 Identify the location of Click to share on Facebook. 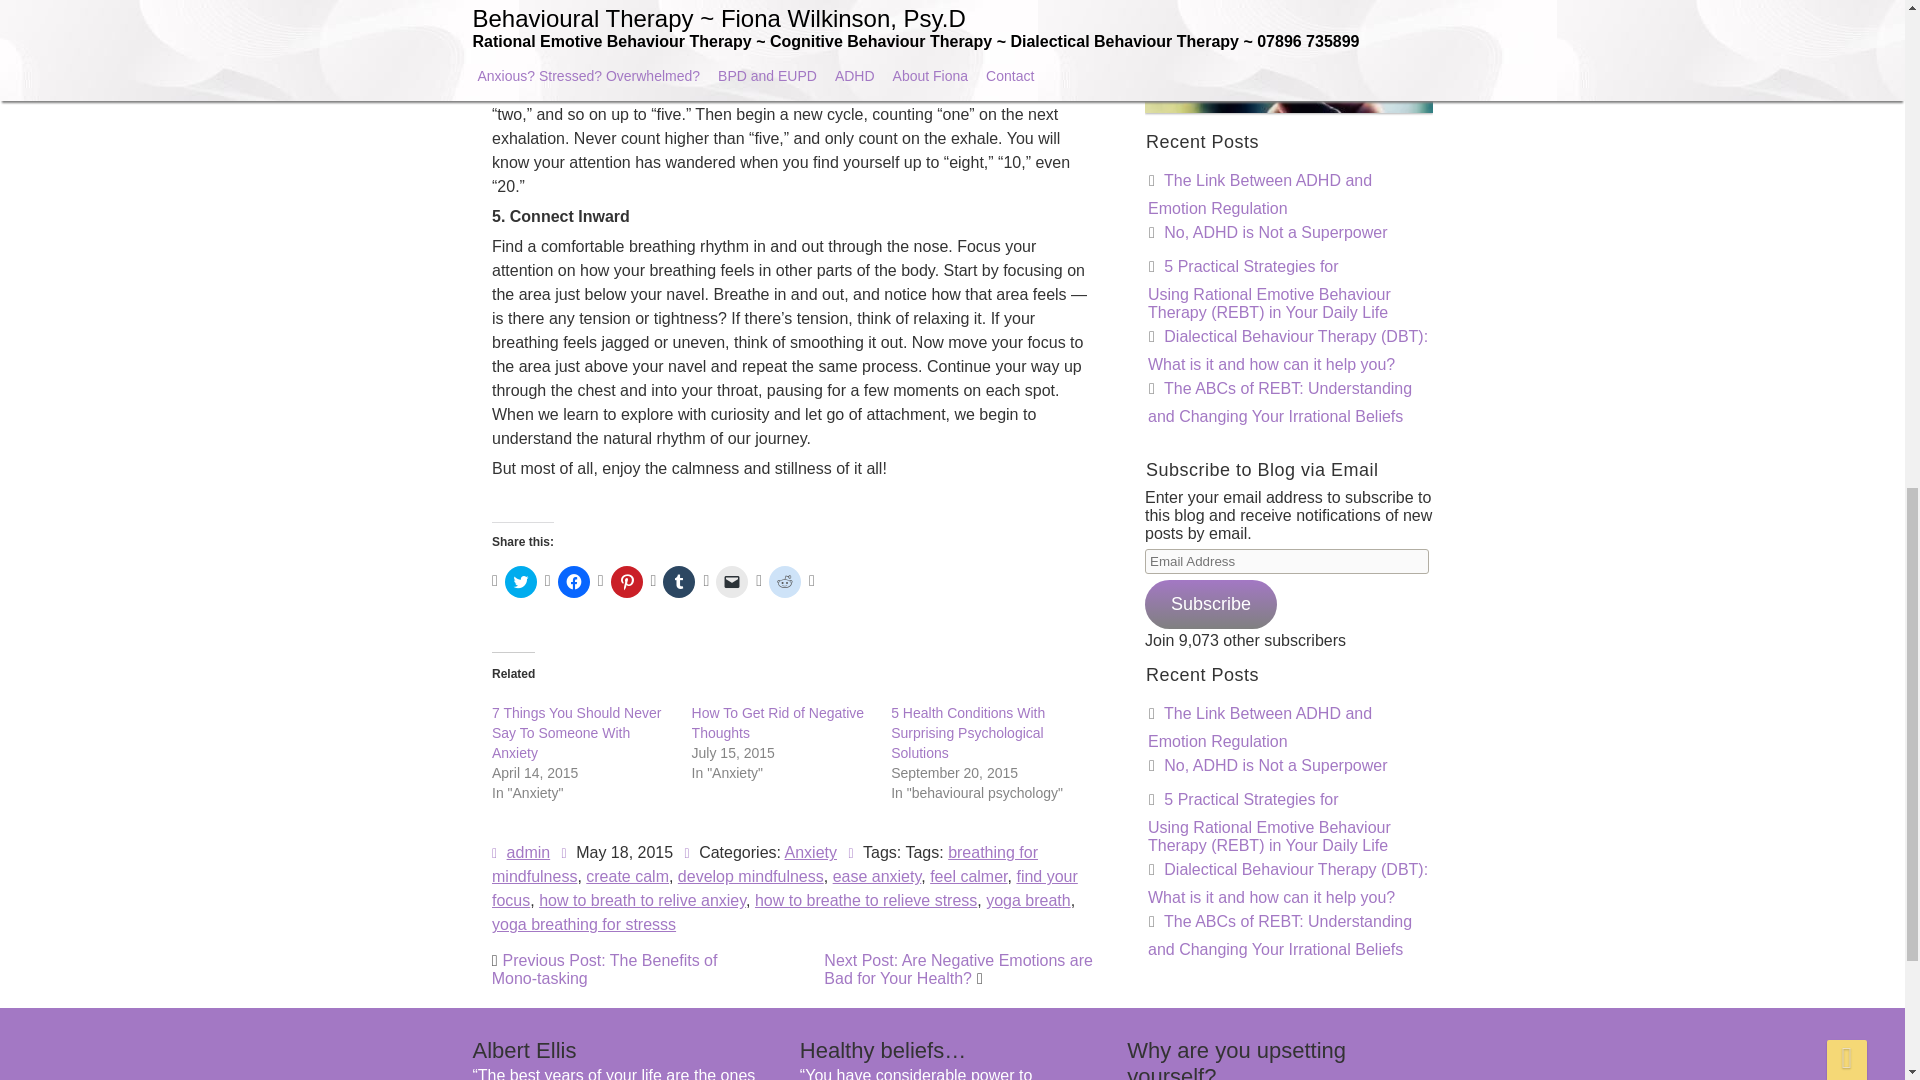
(572, 582).